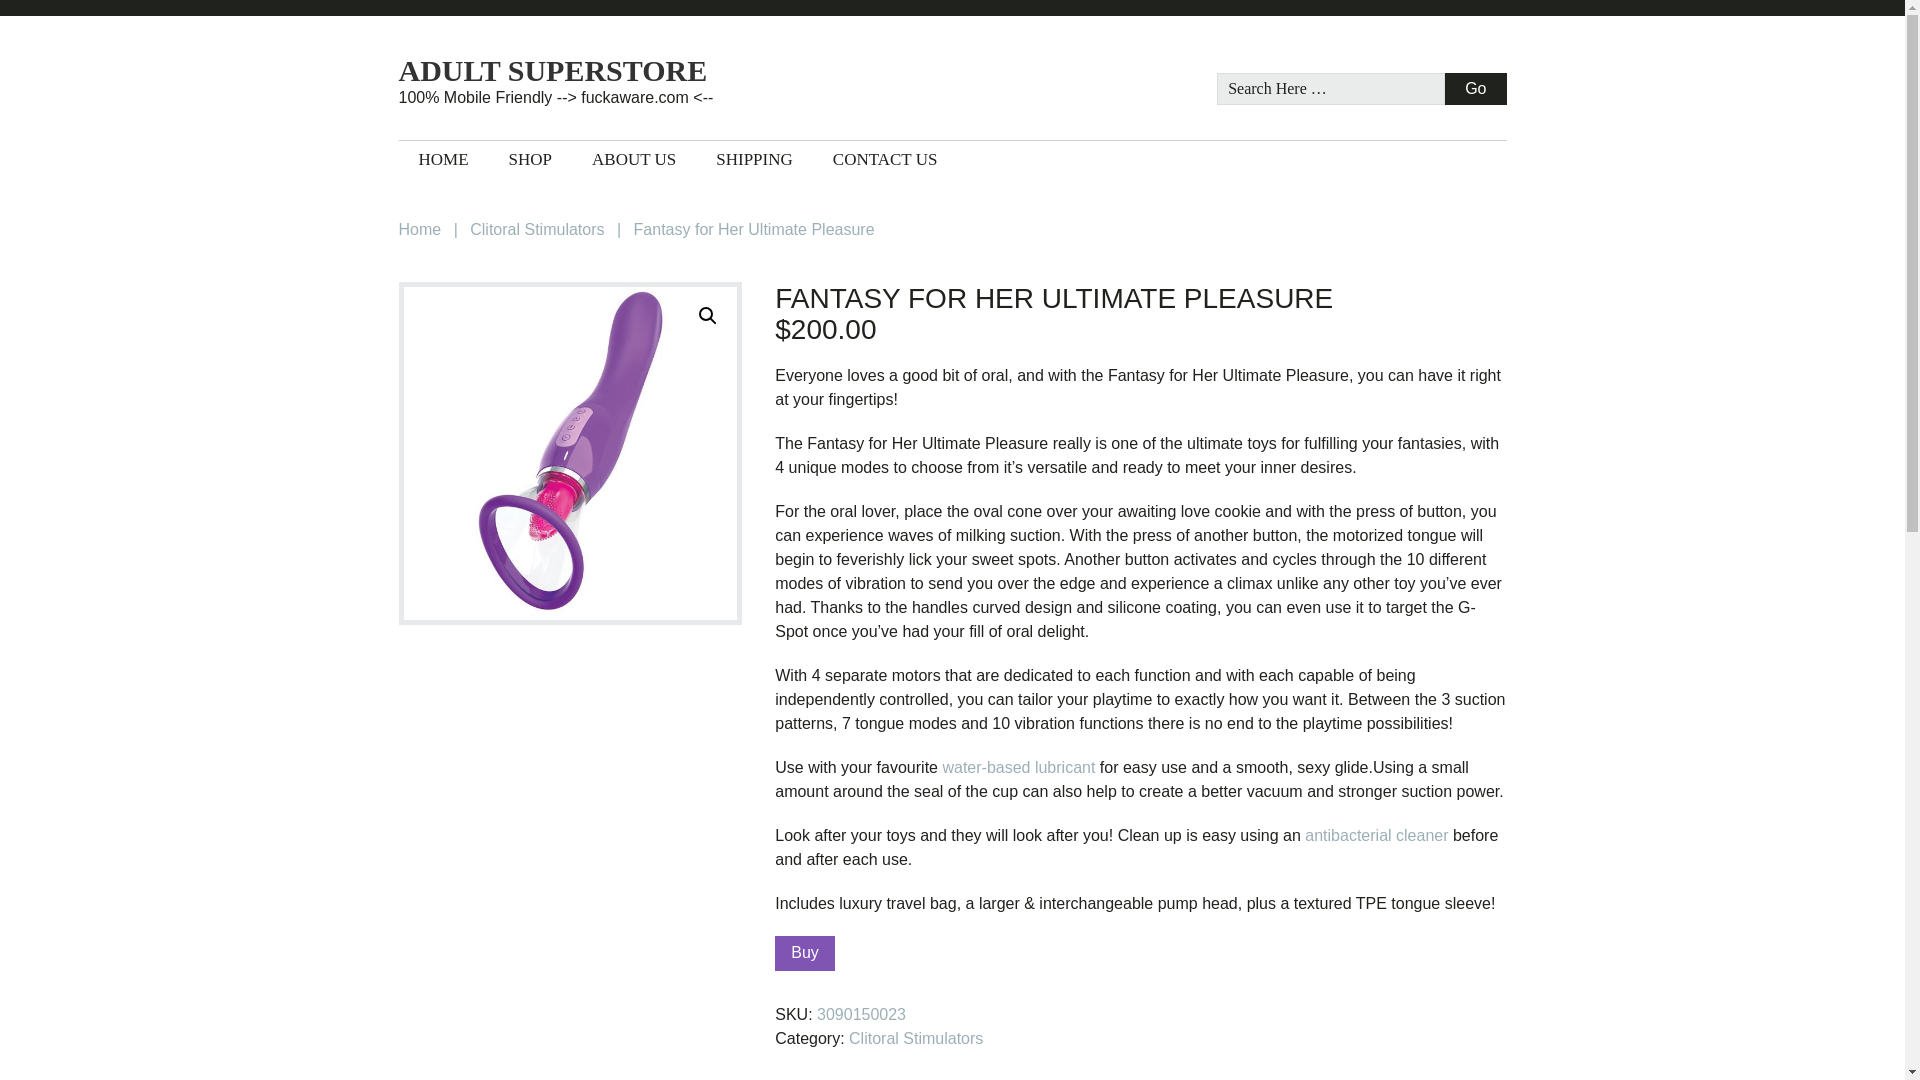 The width and height of the screenshot is (1920, 1080). What do you see at coordinates (885, 160) in the screenshot?
I see `CONTACT US` at bounding box center [885, 160].